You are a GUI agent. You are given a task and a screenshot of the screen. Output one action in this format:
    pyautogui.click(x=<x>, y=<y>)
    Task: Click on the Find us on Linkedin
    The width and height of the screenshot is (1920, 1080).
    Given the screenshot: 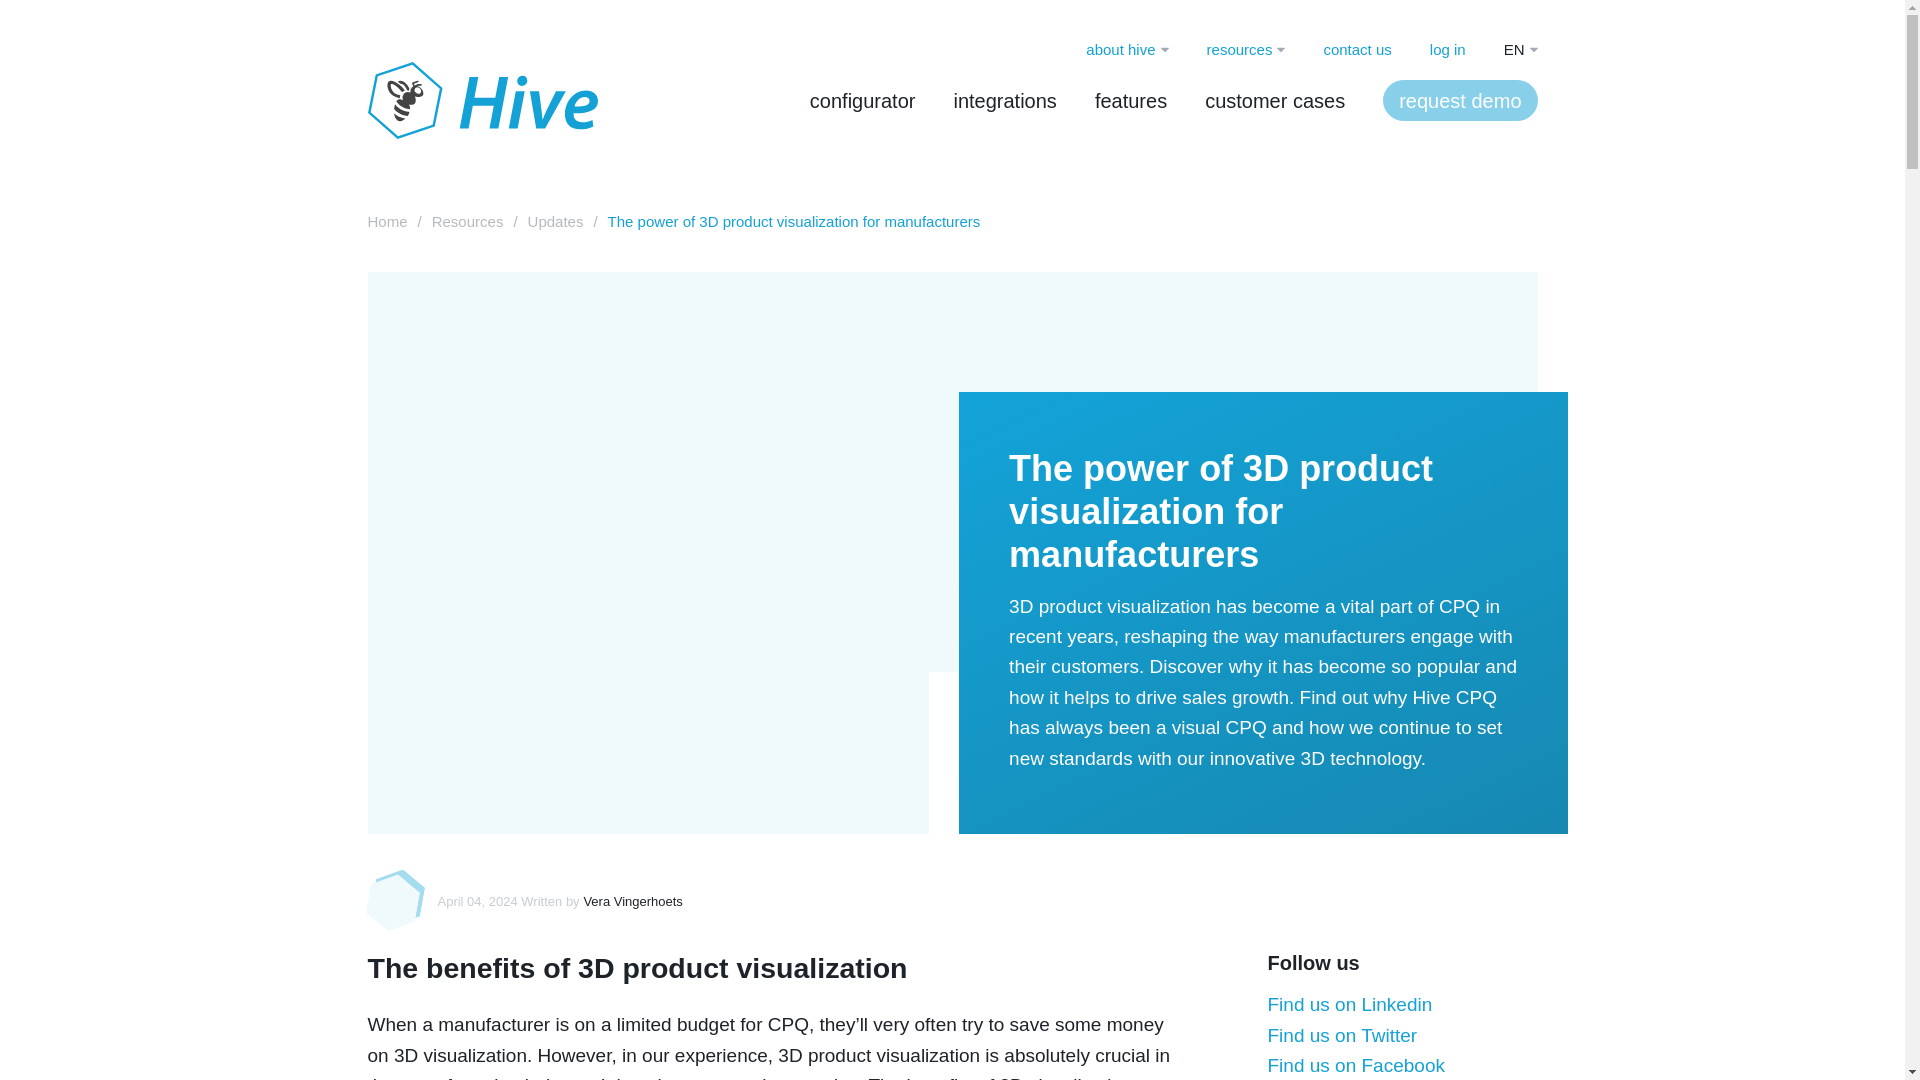 What is the action you would take?
    pyautogui.click(x=1350, y=1004)
    